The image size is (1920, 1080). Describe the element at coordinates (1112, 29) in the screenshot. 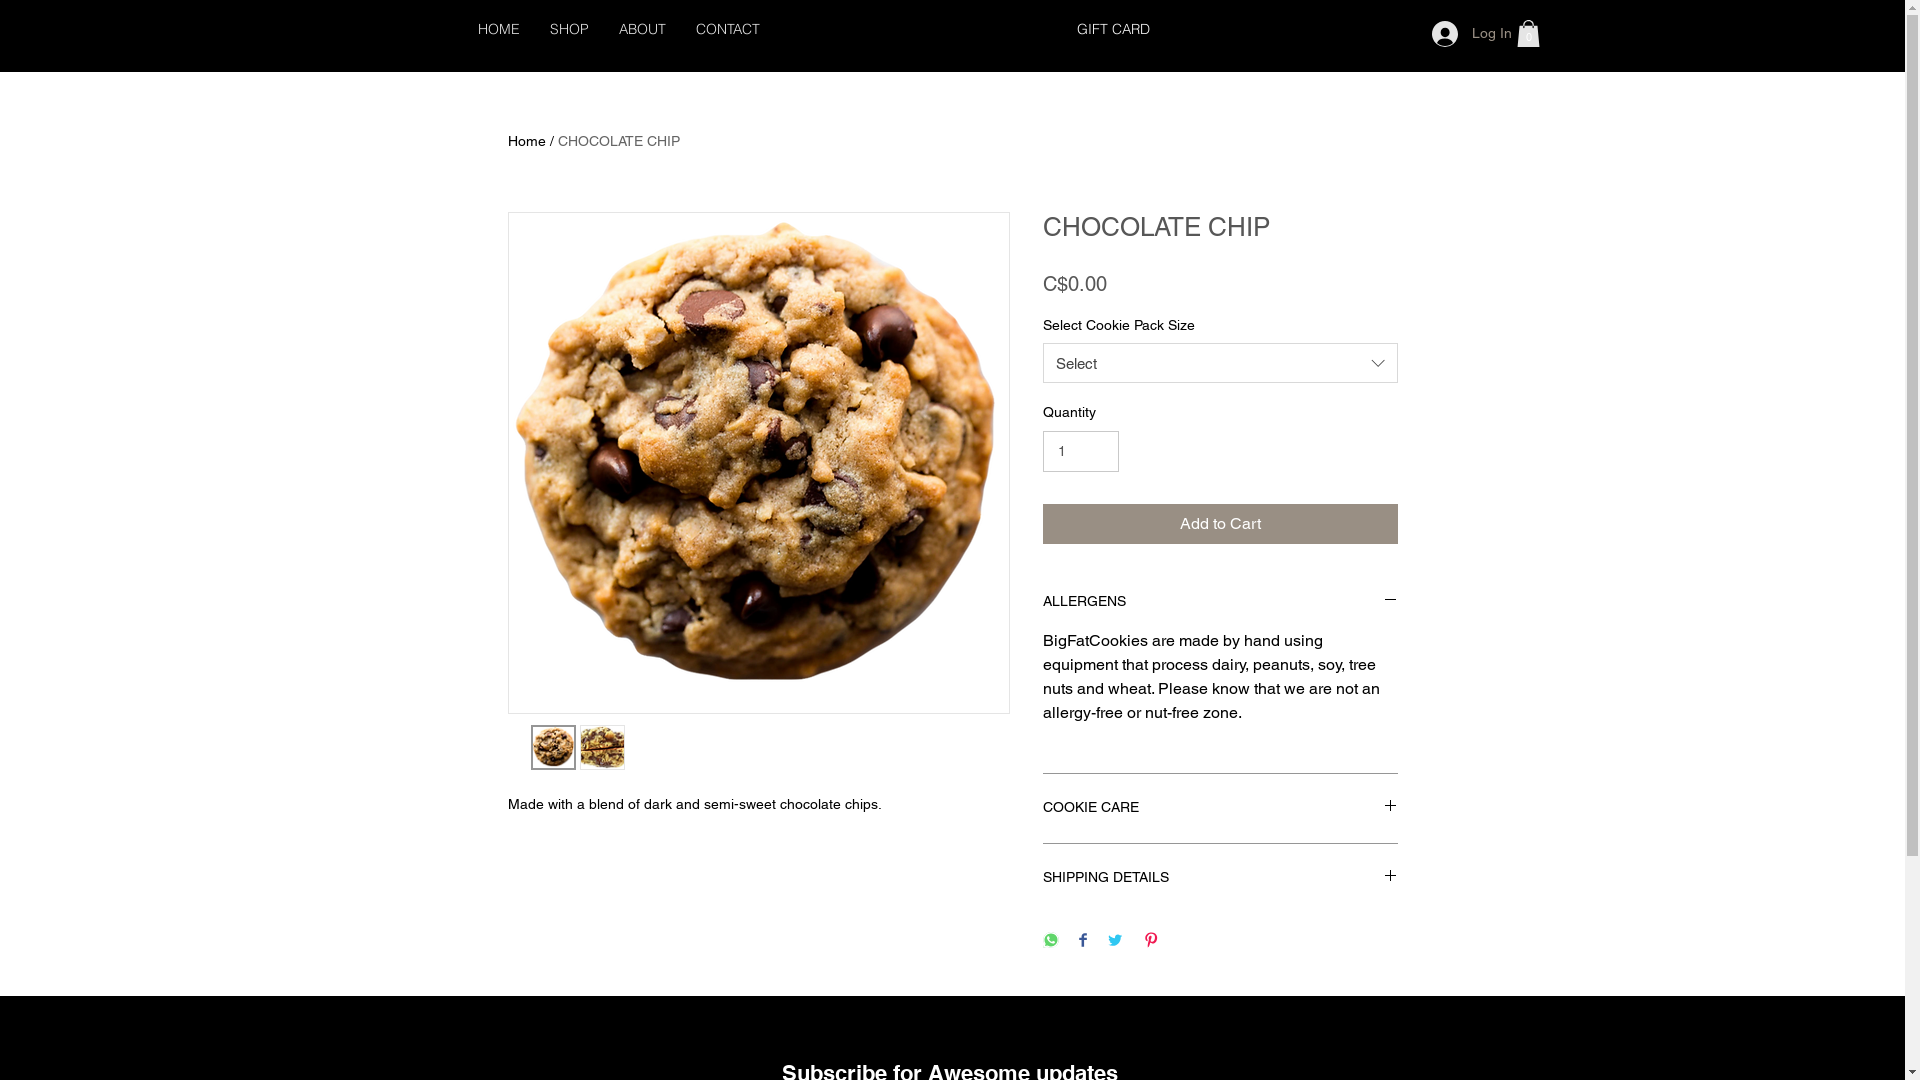

I see `GIFT CARD` at that location.